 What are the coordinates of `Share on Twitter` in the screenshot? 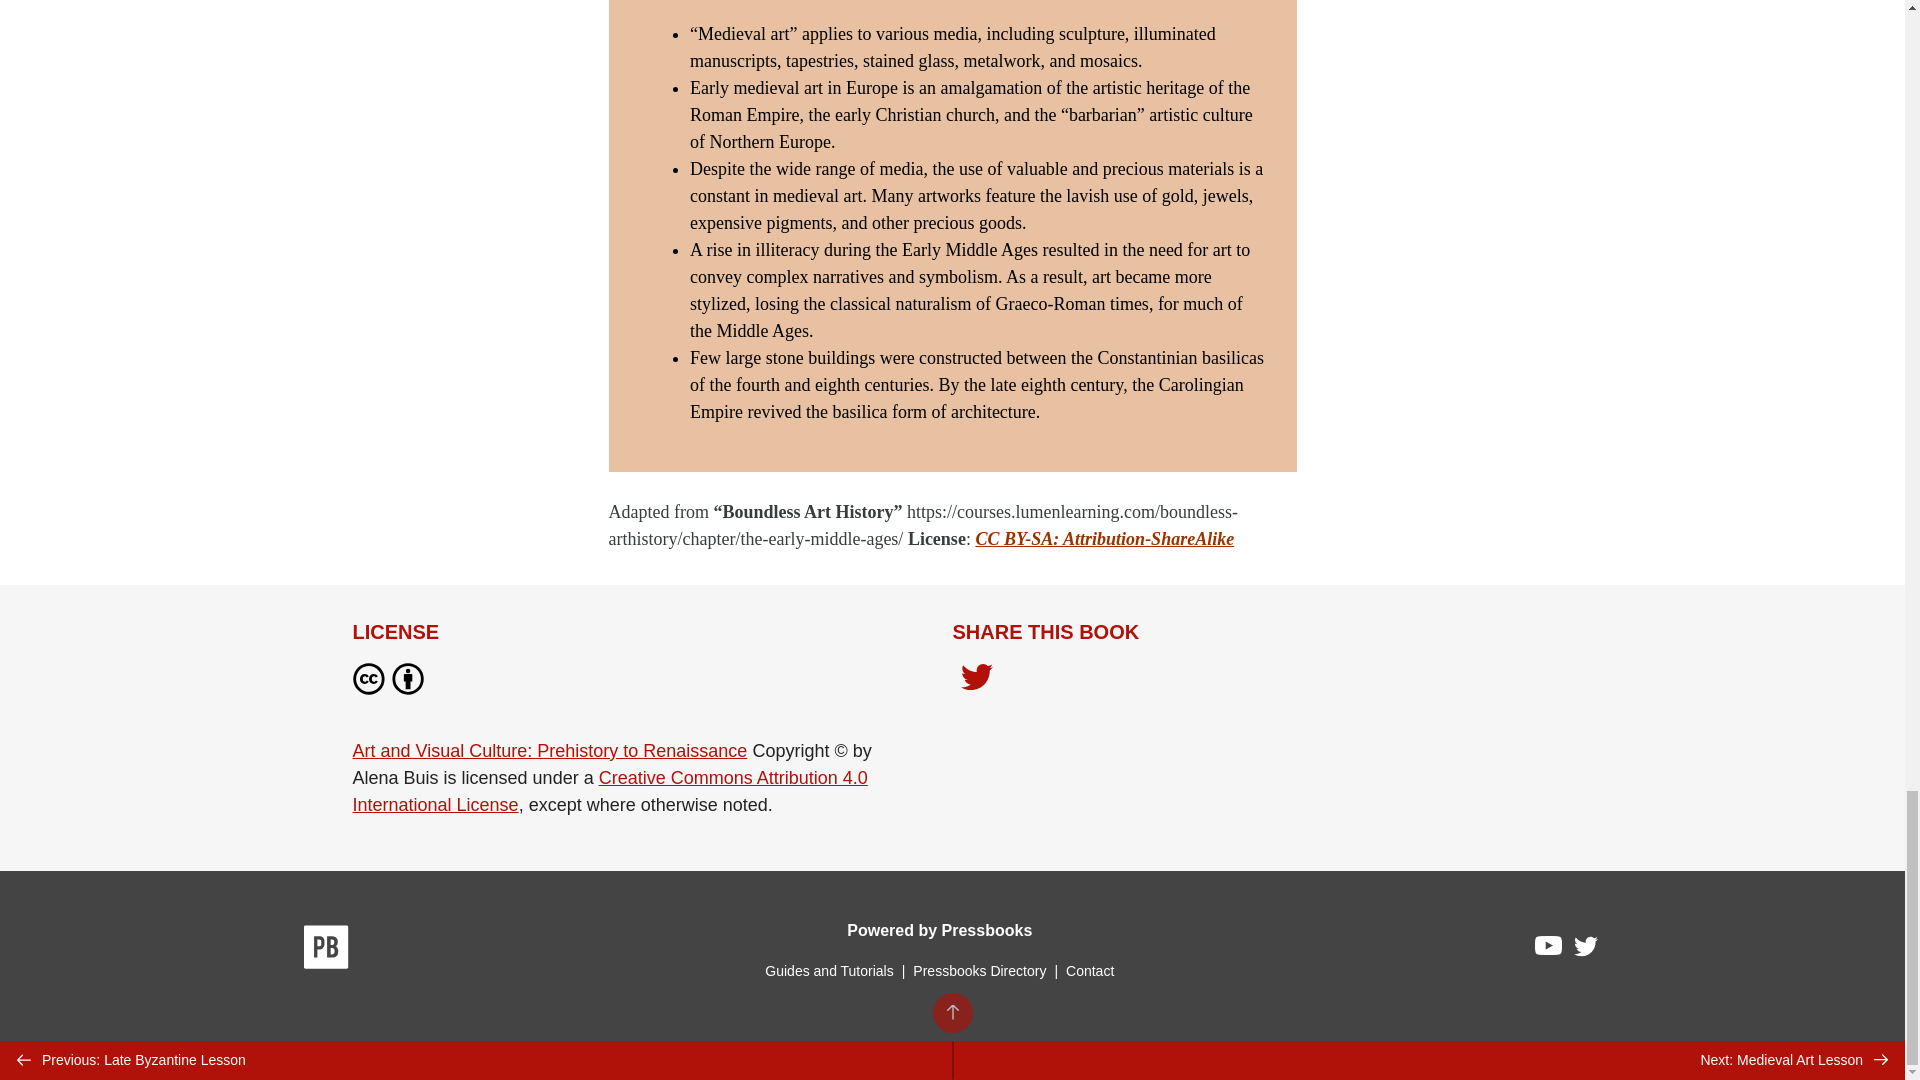 It's located at (976, 679).